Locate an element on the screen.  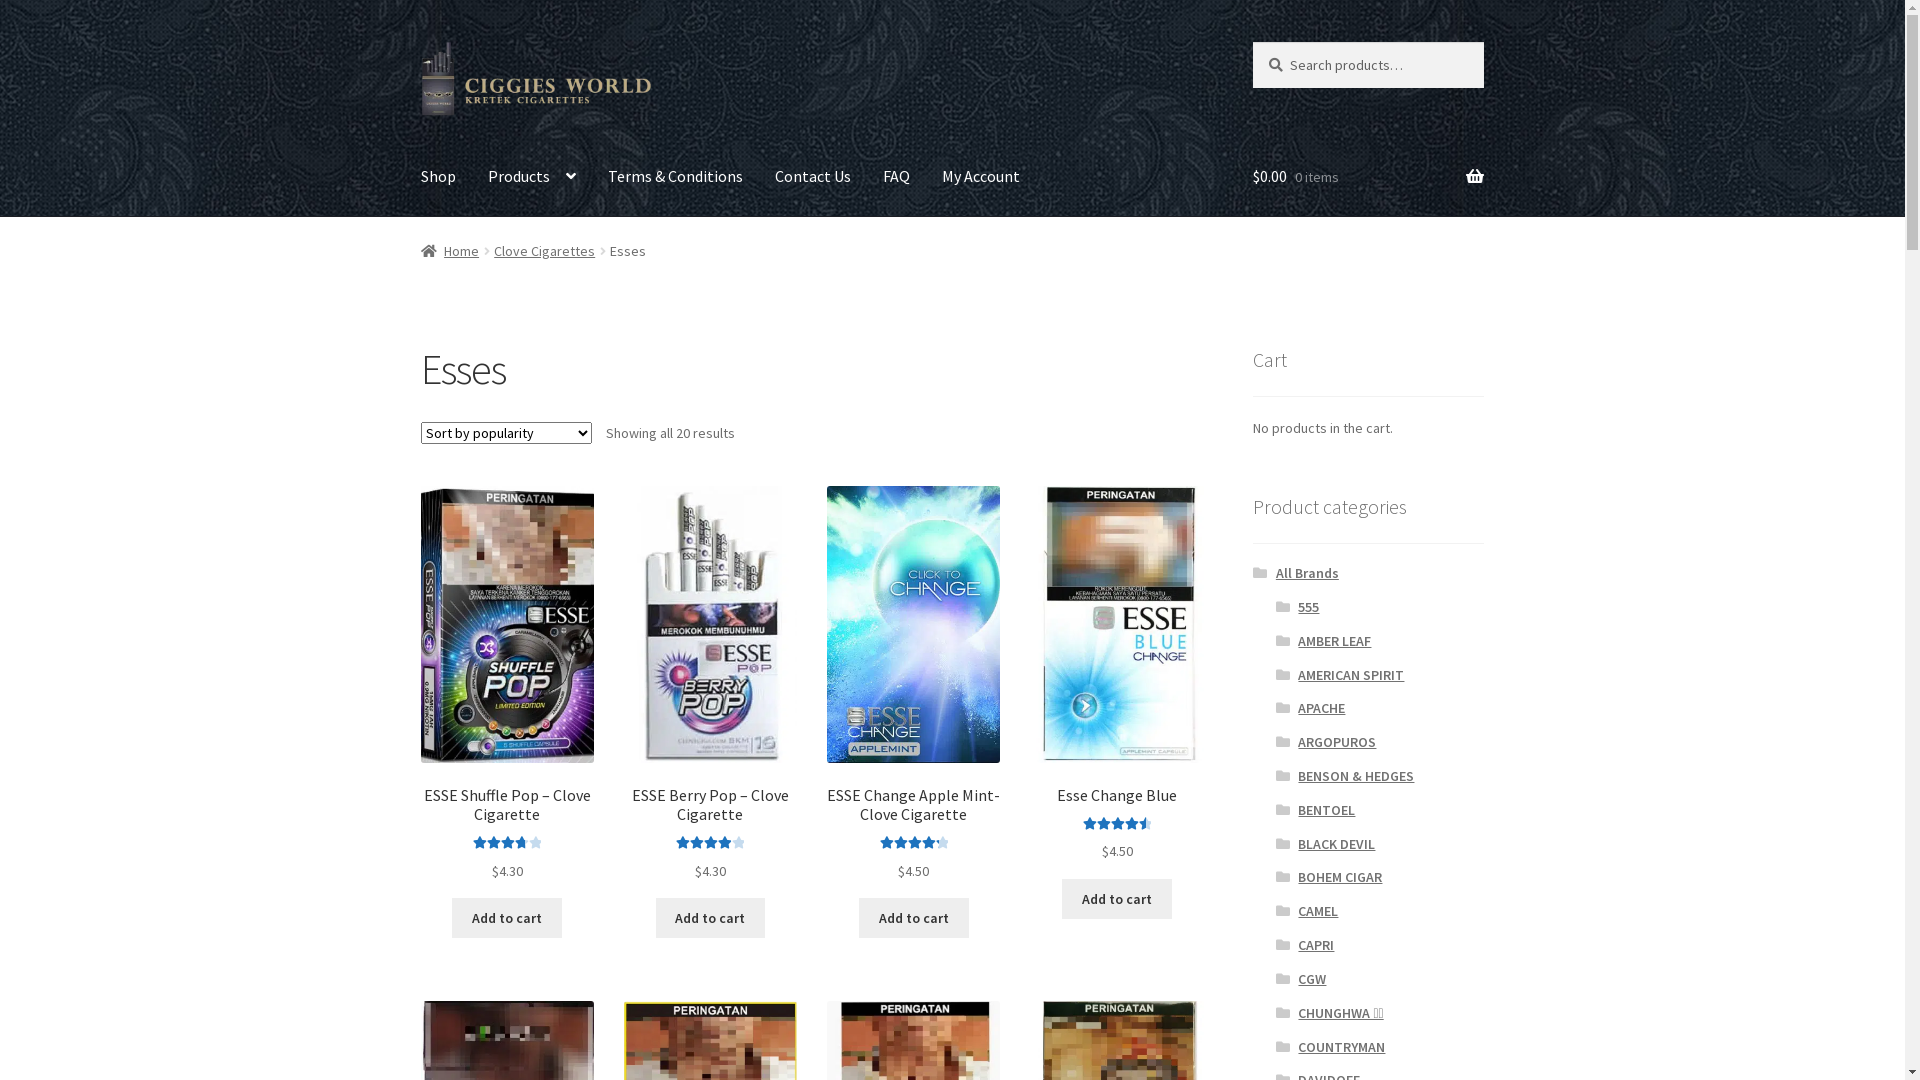
Products is located at coordinates (532, 177).